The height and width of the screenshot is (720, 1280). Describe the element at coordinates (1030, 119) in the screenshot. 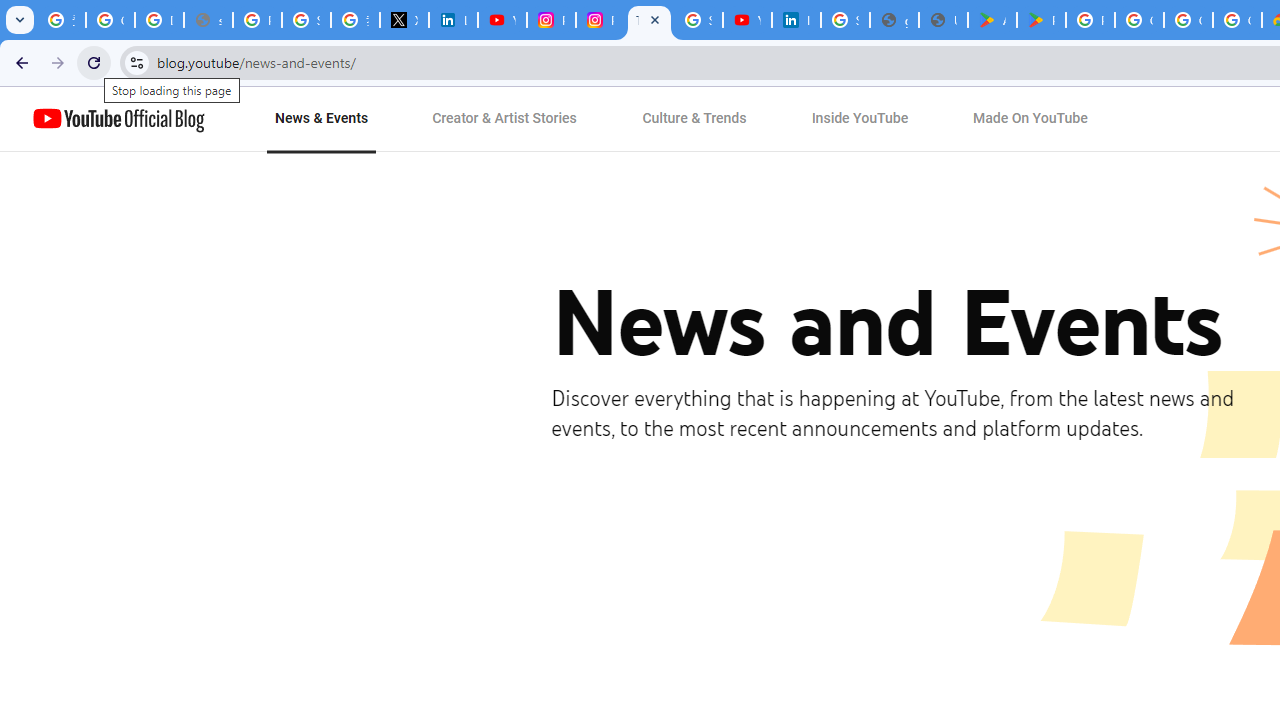

I see `Made On YouTube` at that location.